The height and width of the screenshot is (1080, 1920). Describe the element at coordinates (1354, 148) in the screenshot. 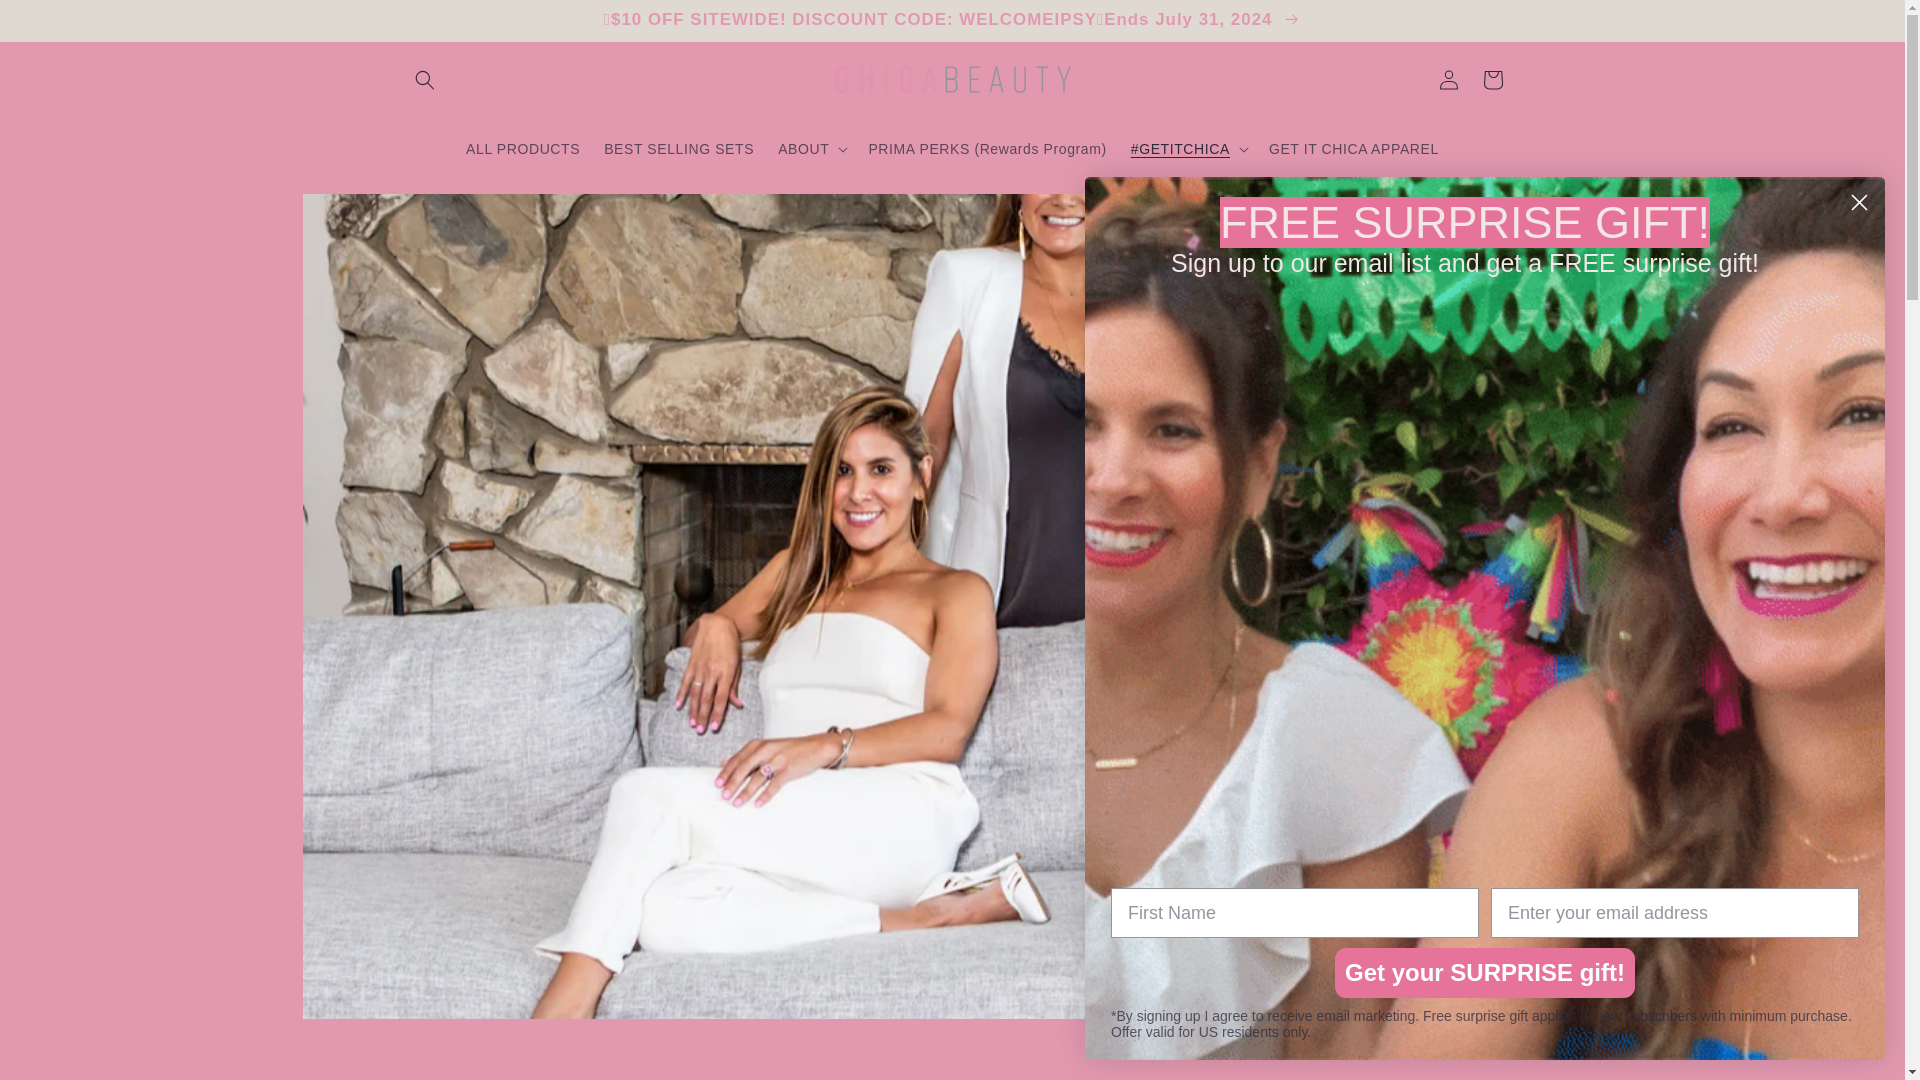

I see `GET IT CHICA APPAREL` at that location.